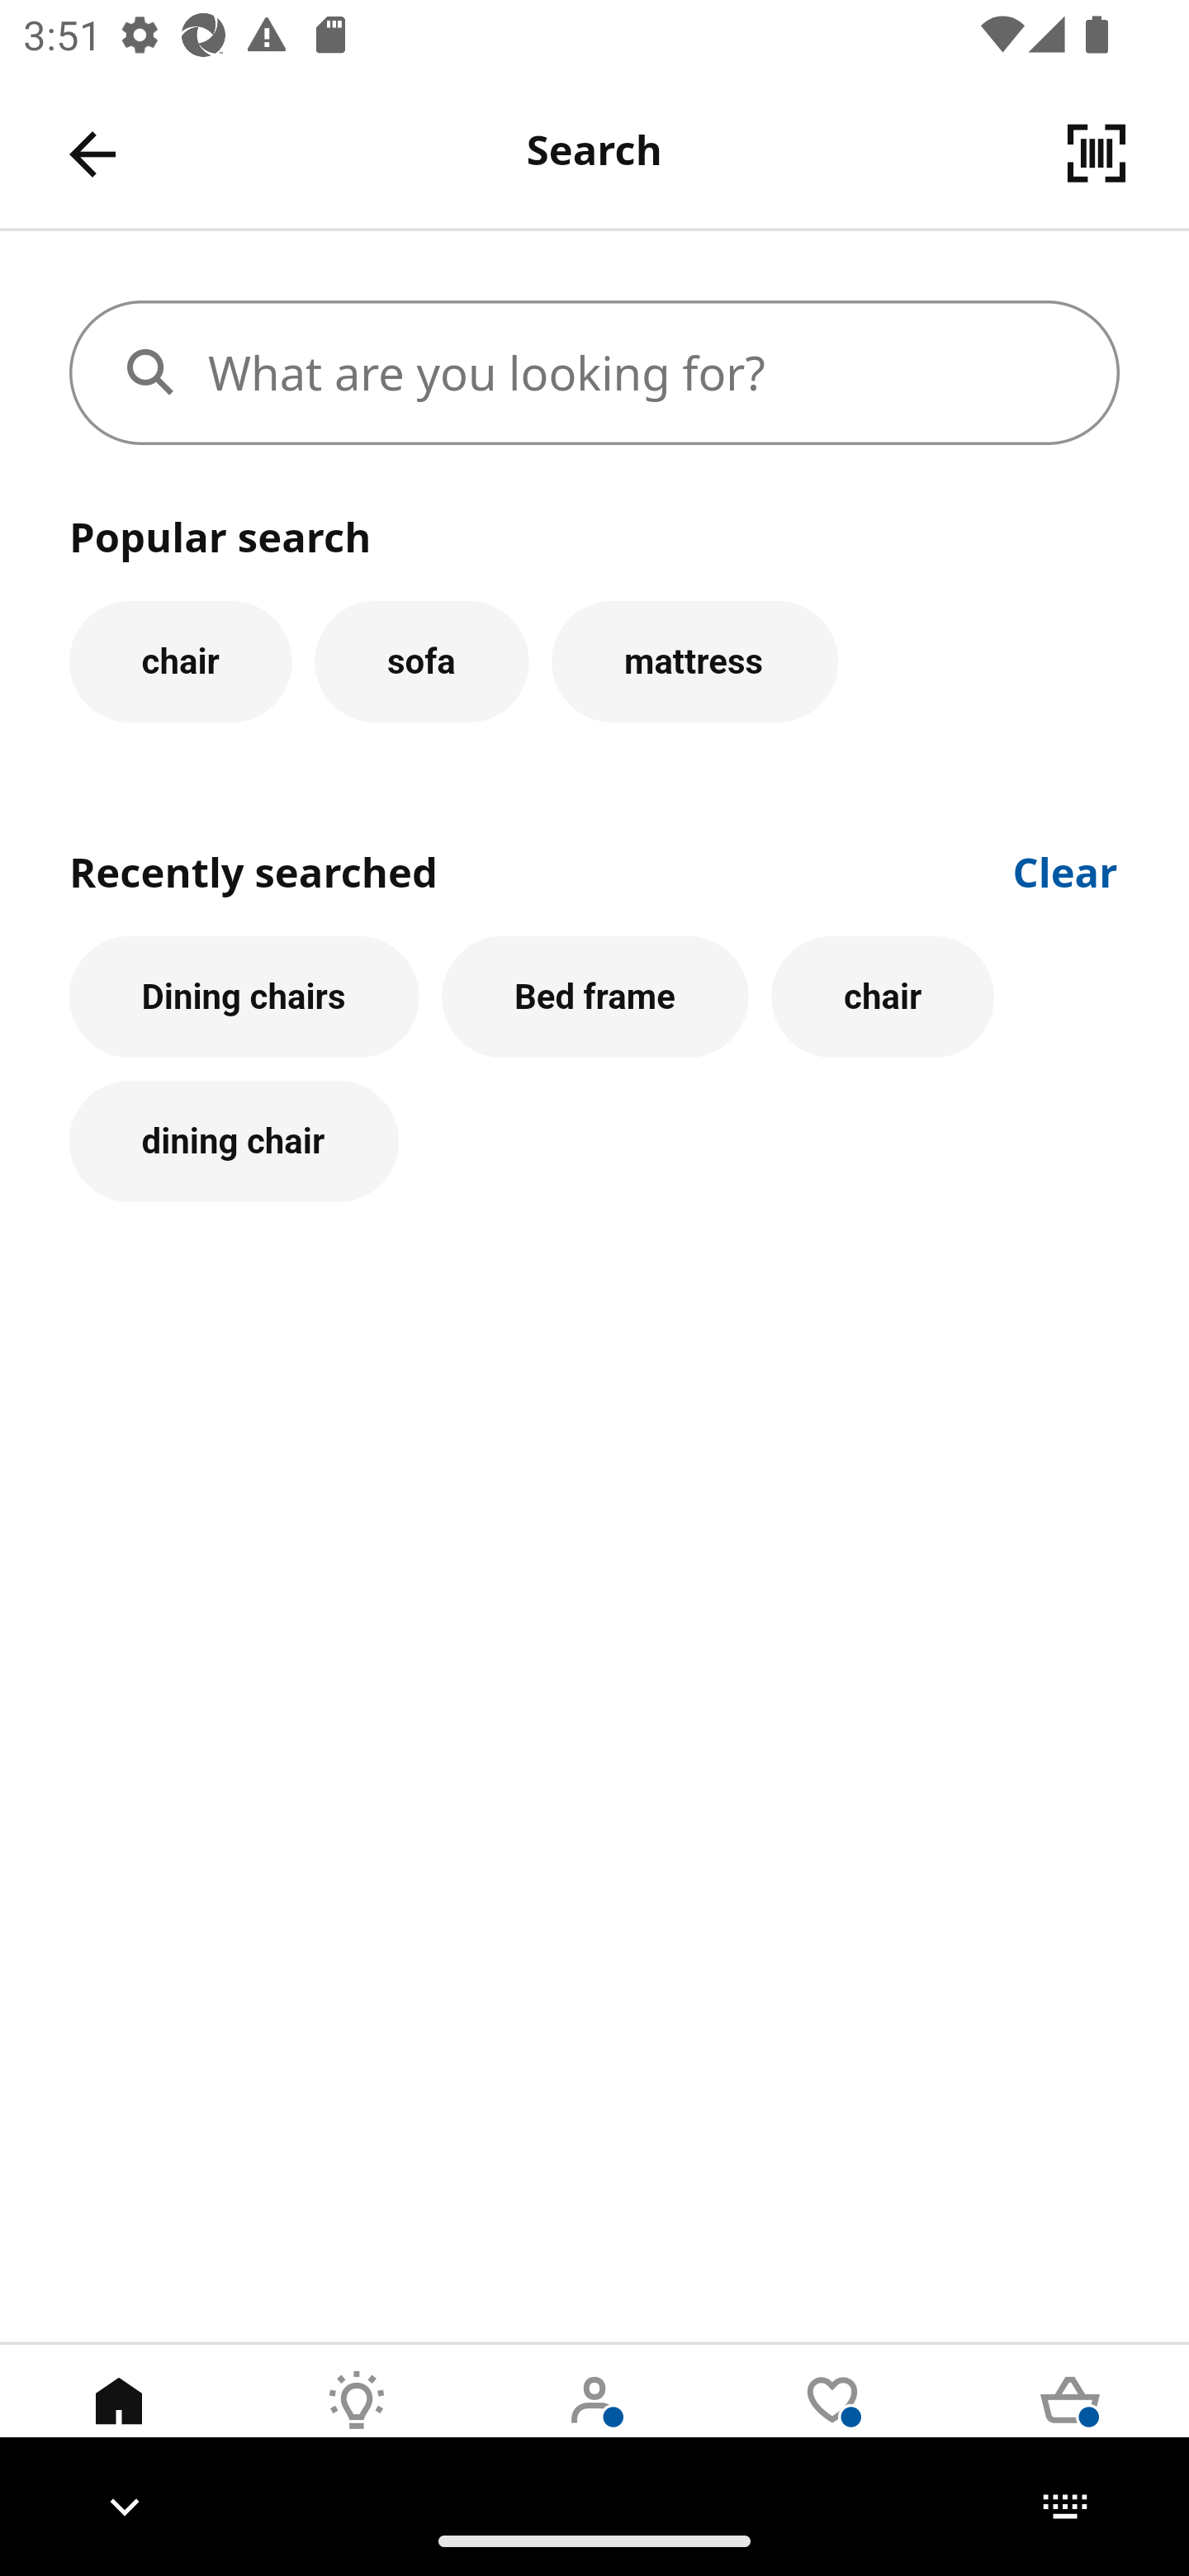 The width and height of the screenshot is (1189, 2576). What do you see at coordinates (695, 661) in the screenshot?
I see `mattress` at bounding box center [695, 661].